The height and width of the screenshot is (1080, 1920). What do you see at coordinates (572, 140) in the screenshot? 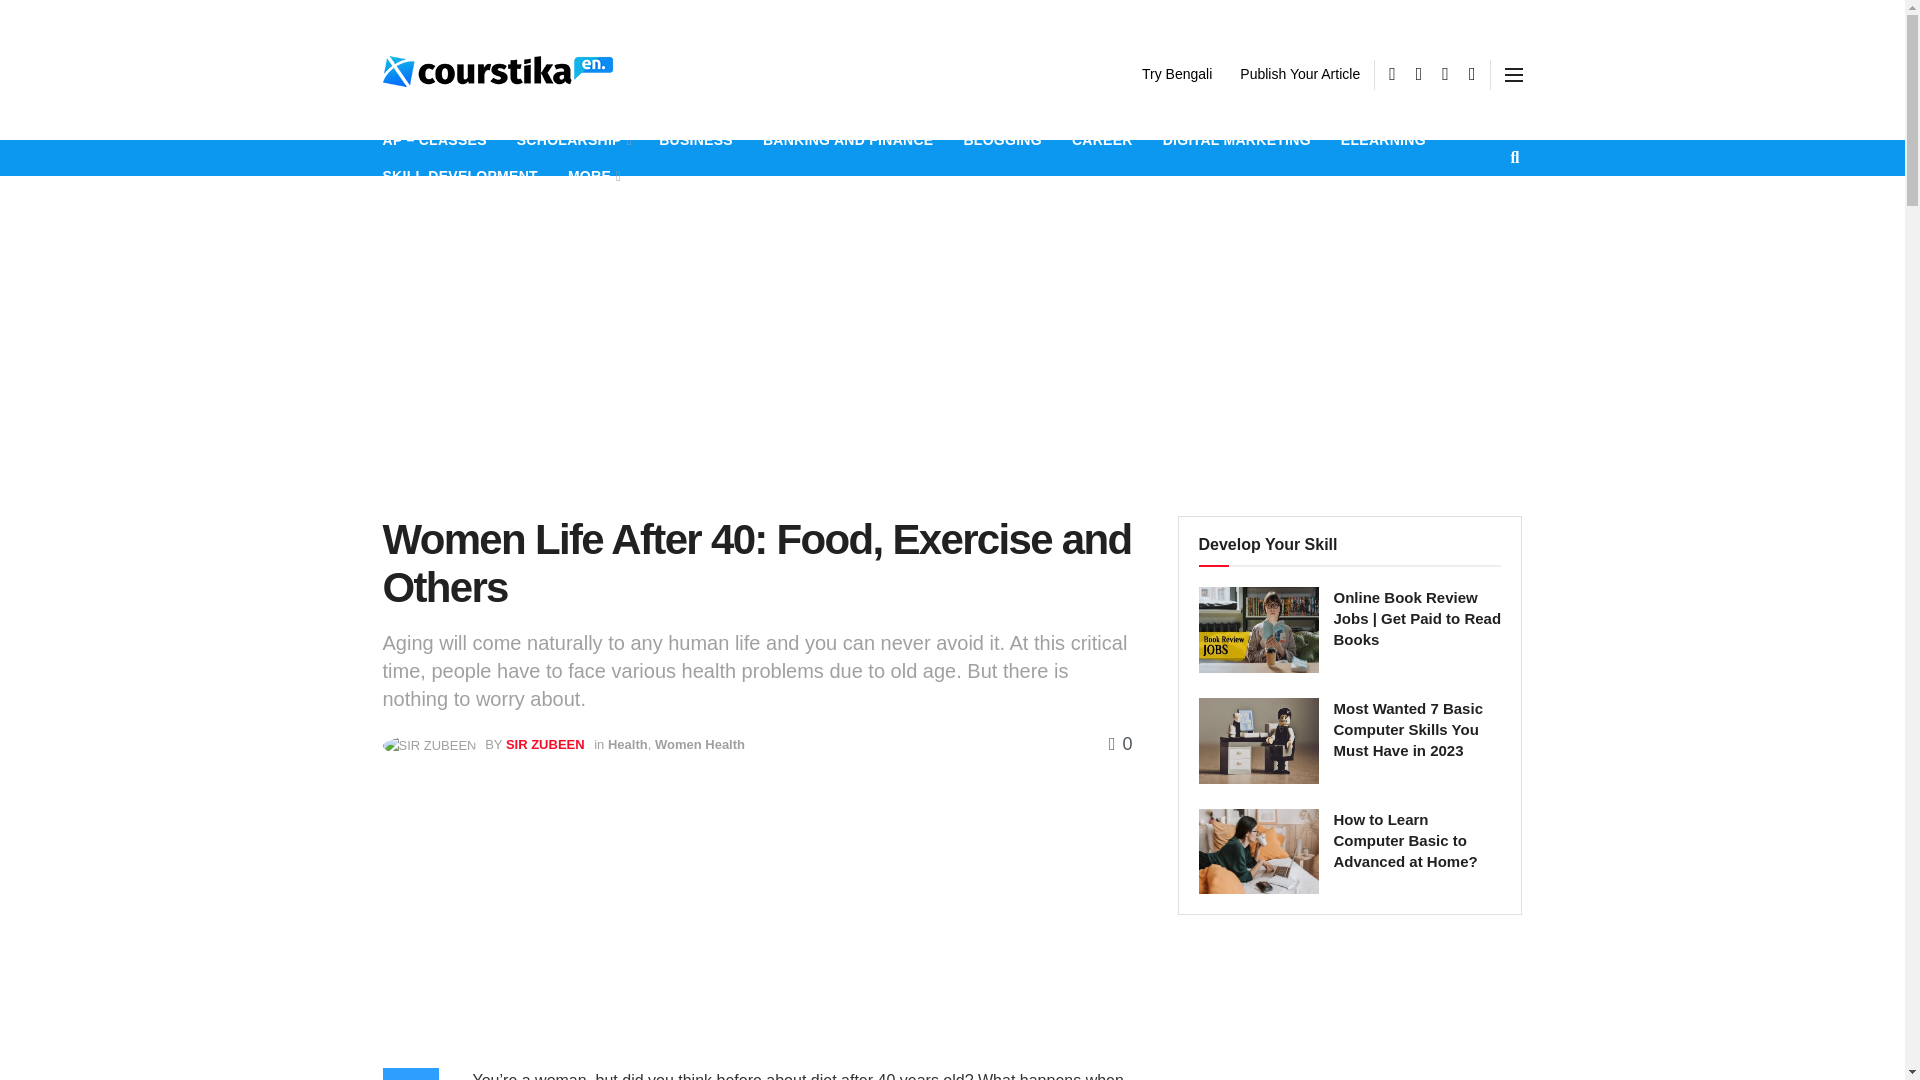
I see `SCHOLARSHIP` at bounding box center [572, 140].